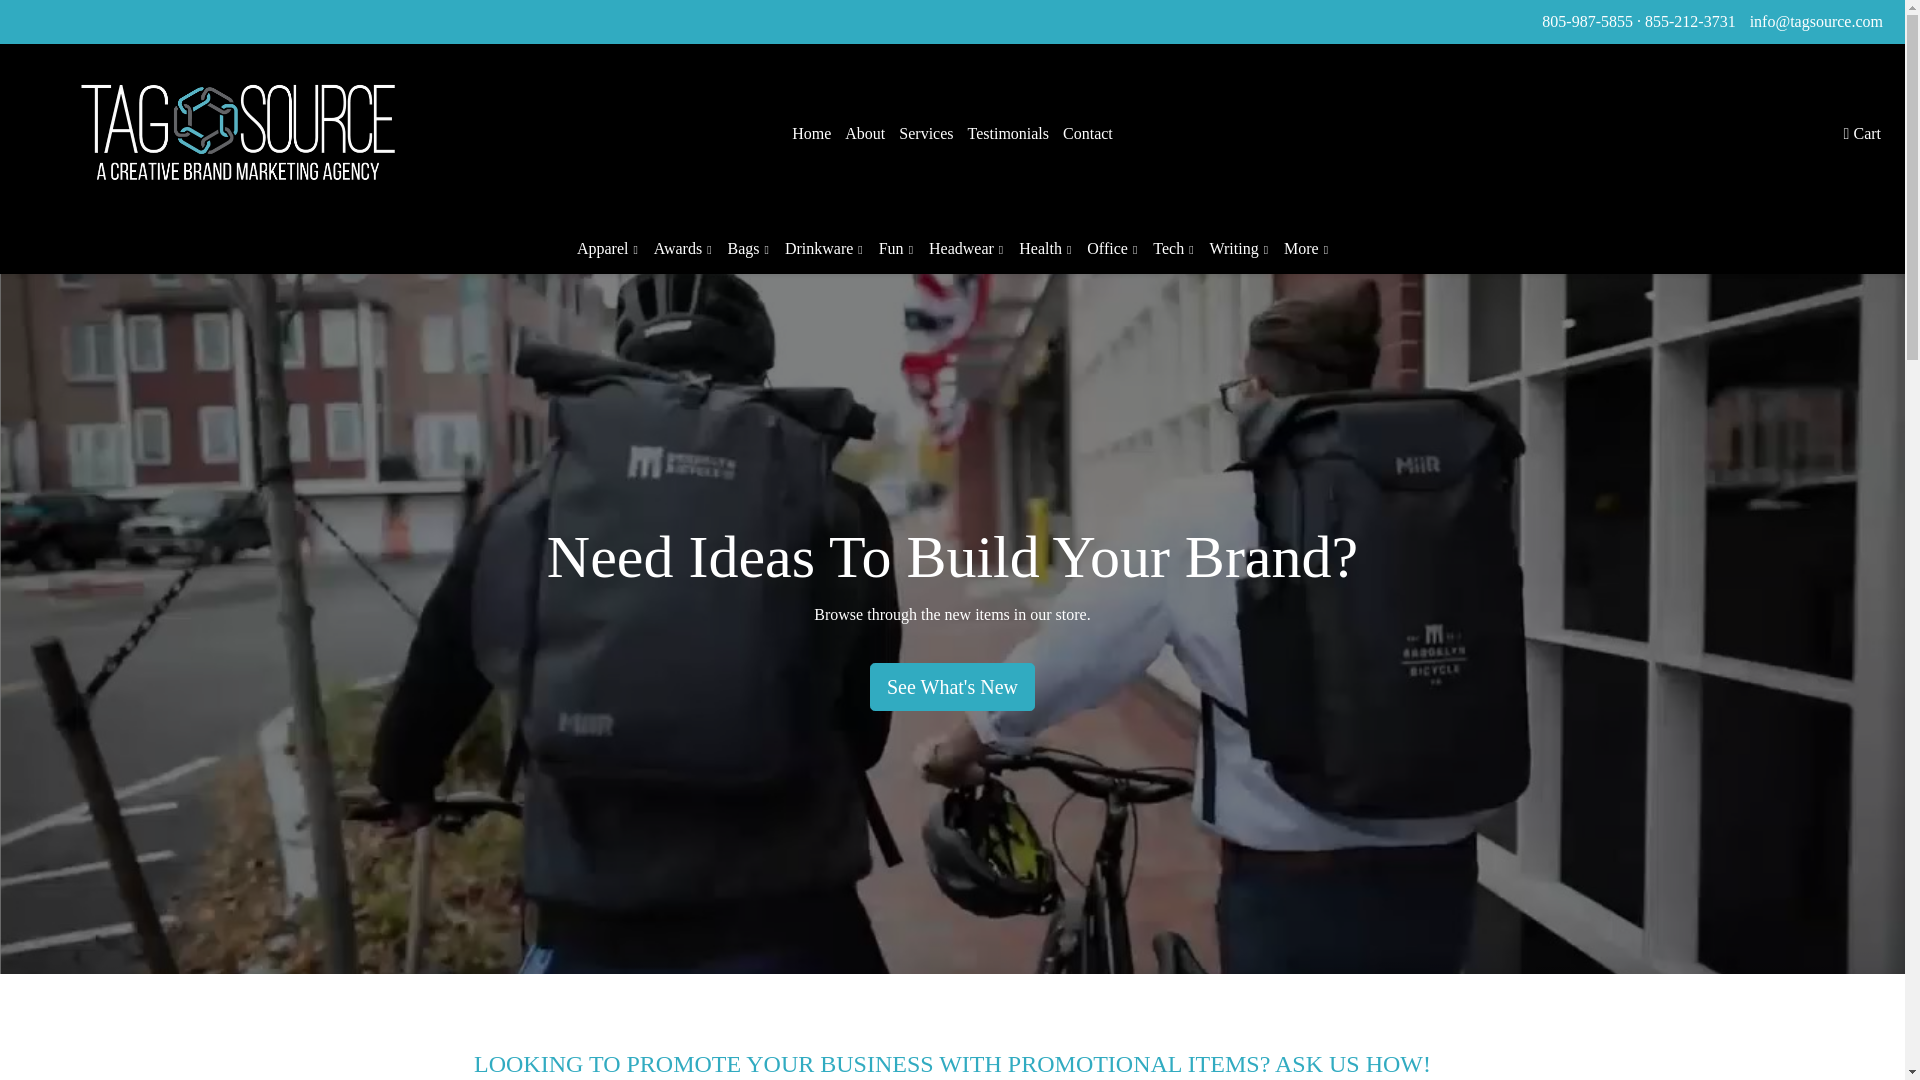  I want to click on Services, so click(926, 134).